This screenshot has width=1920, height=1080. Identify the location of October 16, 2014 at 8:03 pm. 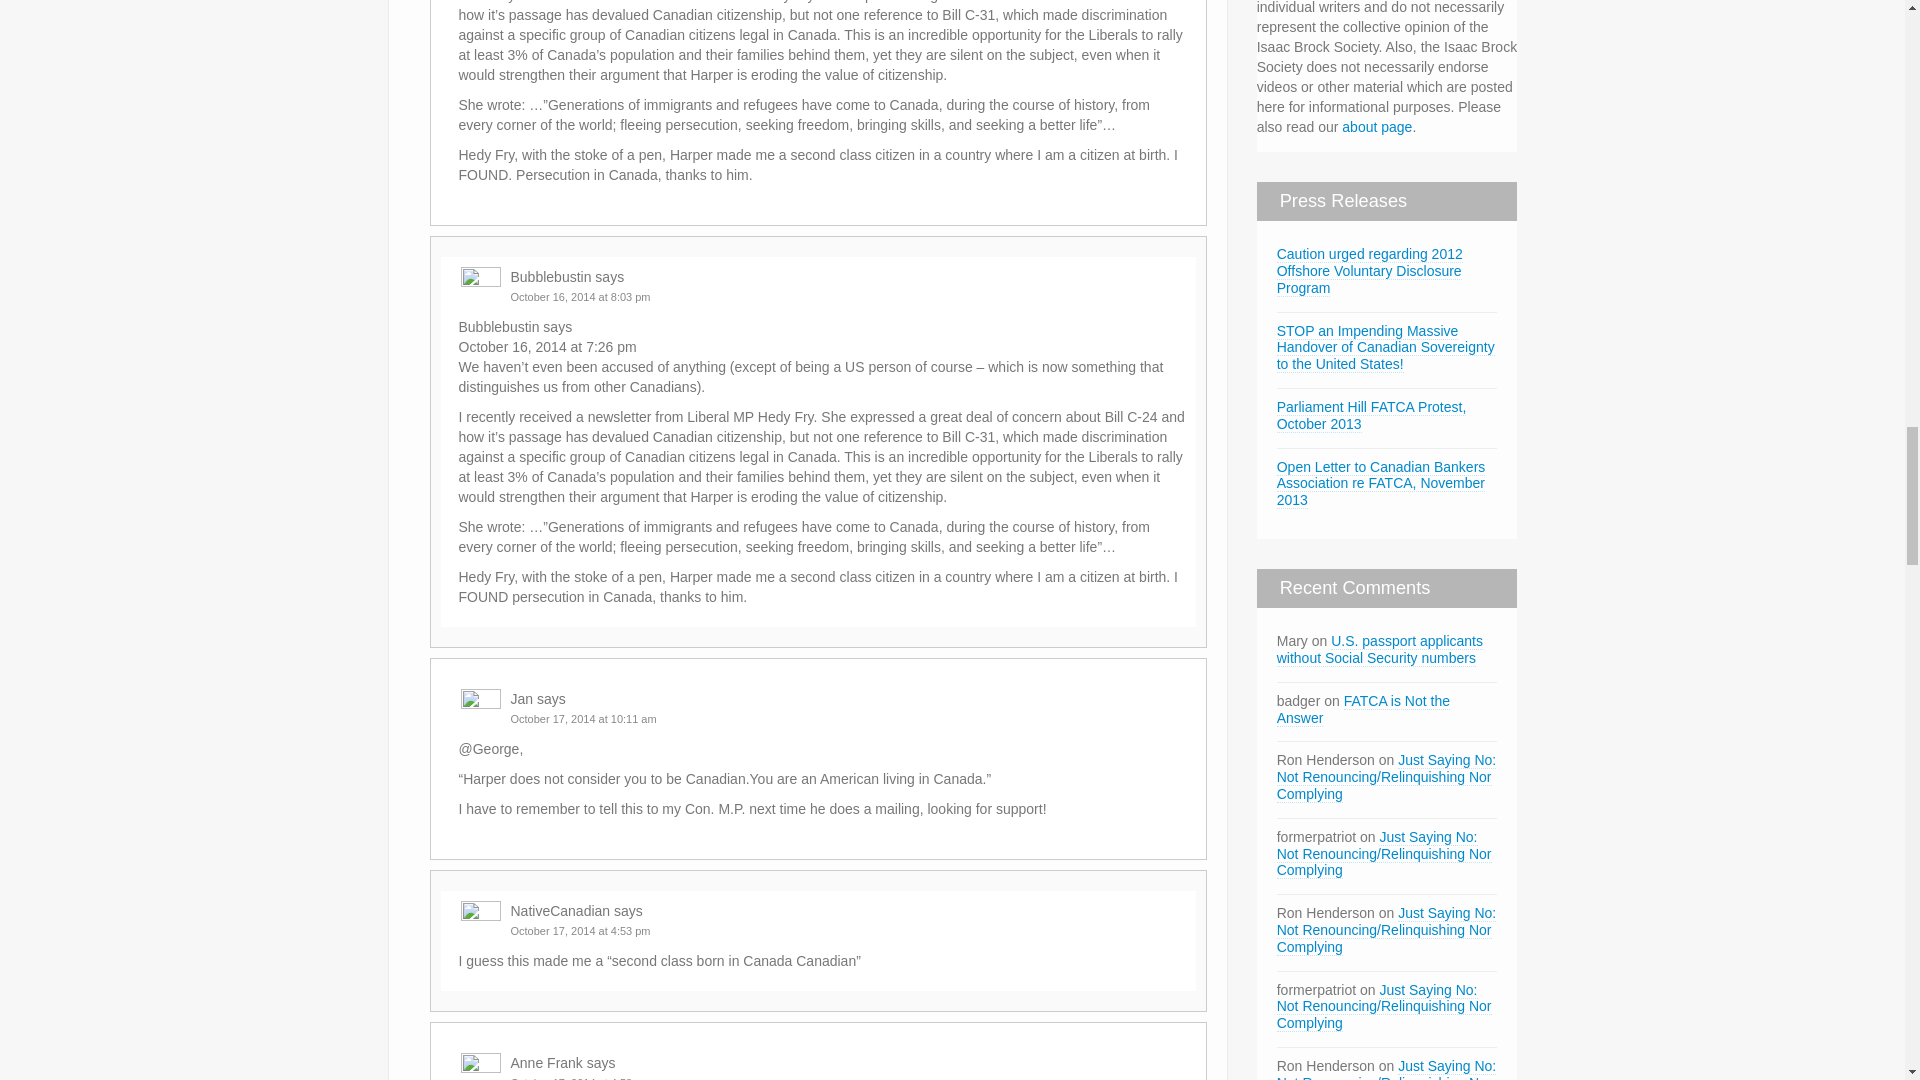
(580, 296).